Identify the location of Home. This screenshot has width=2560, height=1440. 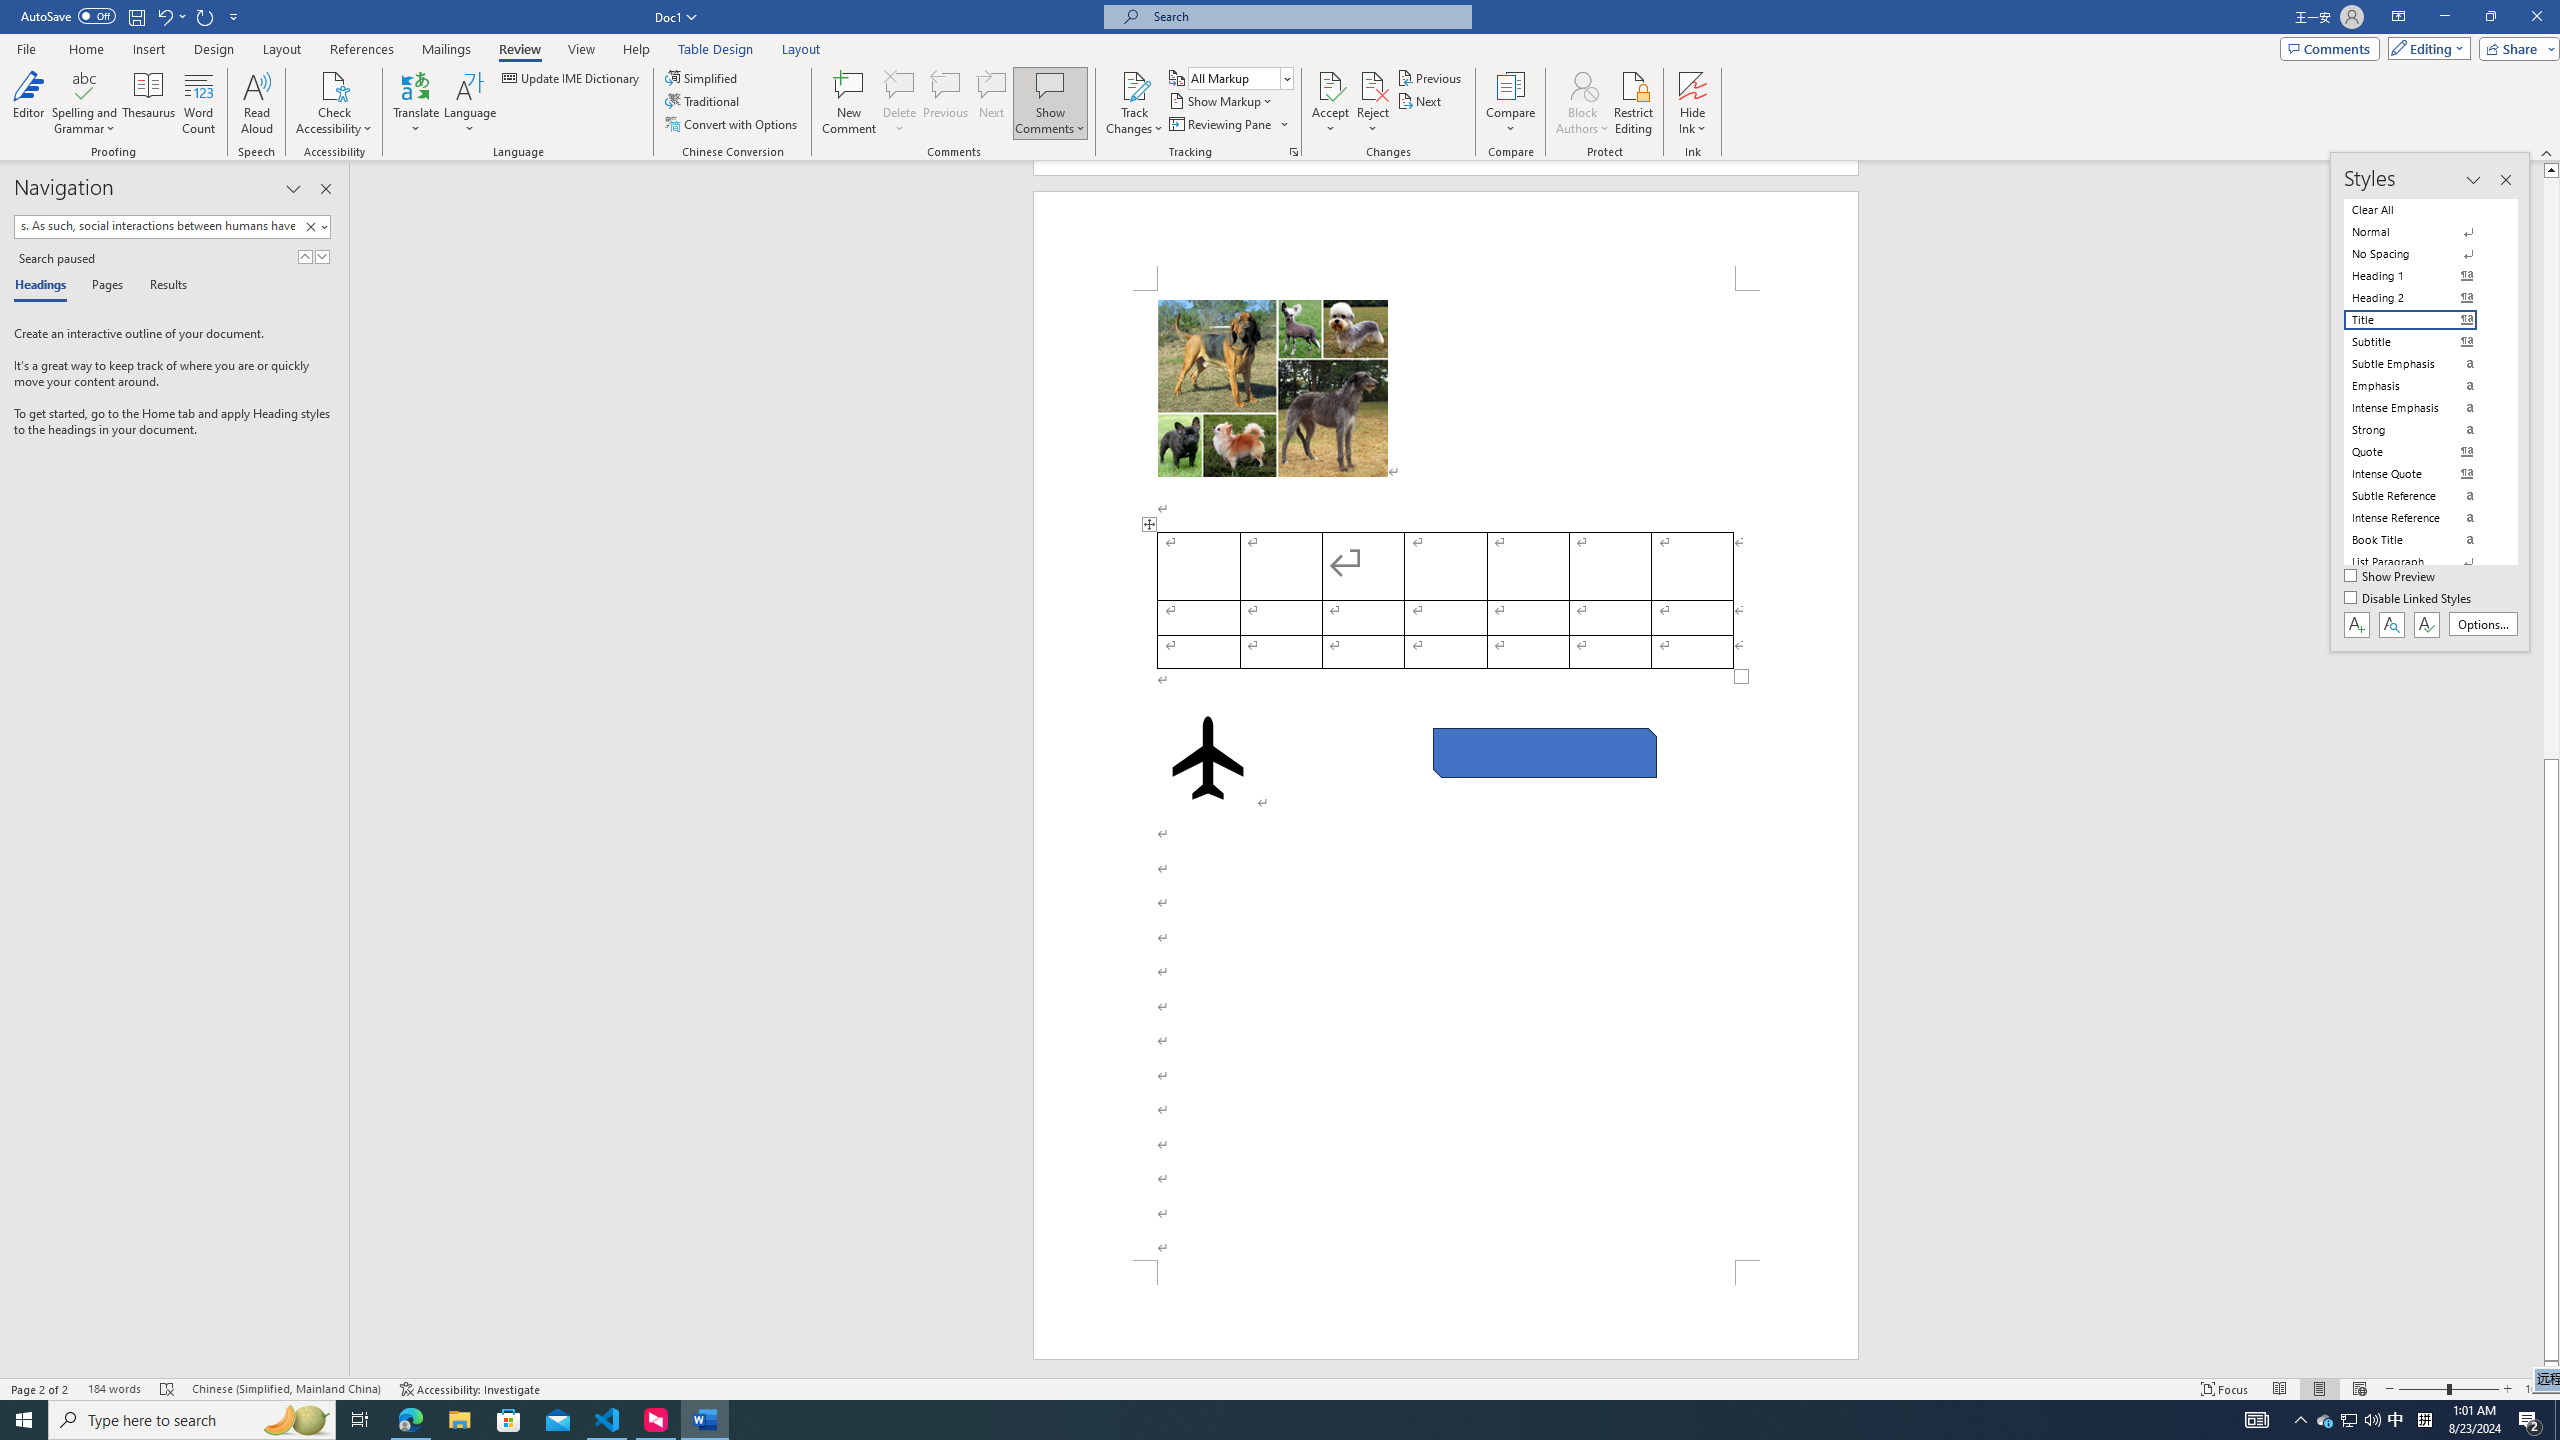
(85, 49).